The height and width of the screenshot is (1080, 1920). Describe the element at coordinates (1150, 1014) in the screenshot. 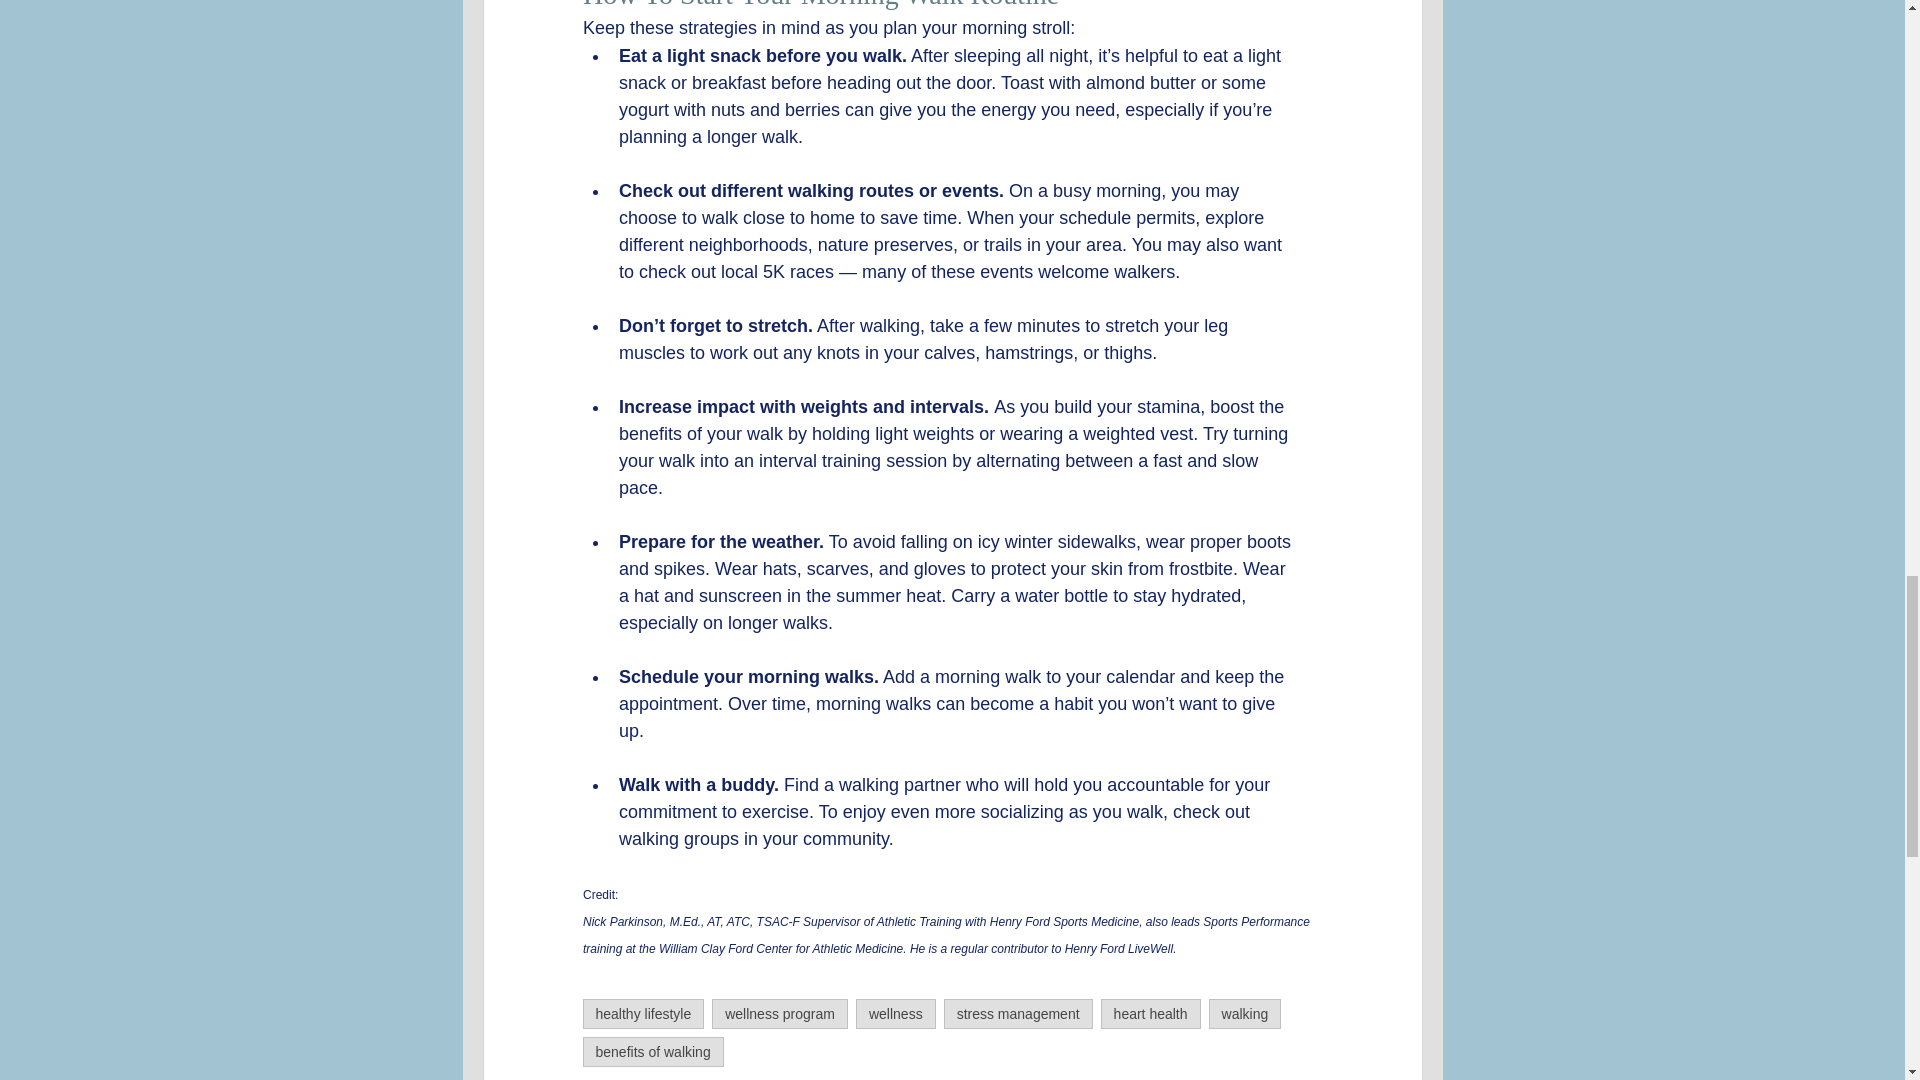

I see `heart health` at that location.